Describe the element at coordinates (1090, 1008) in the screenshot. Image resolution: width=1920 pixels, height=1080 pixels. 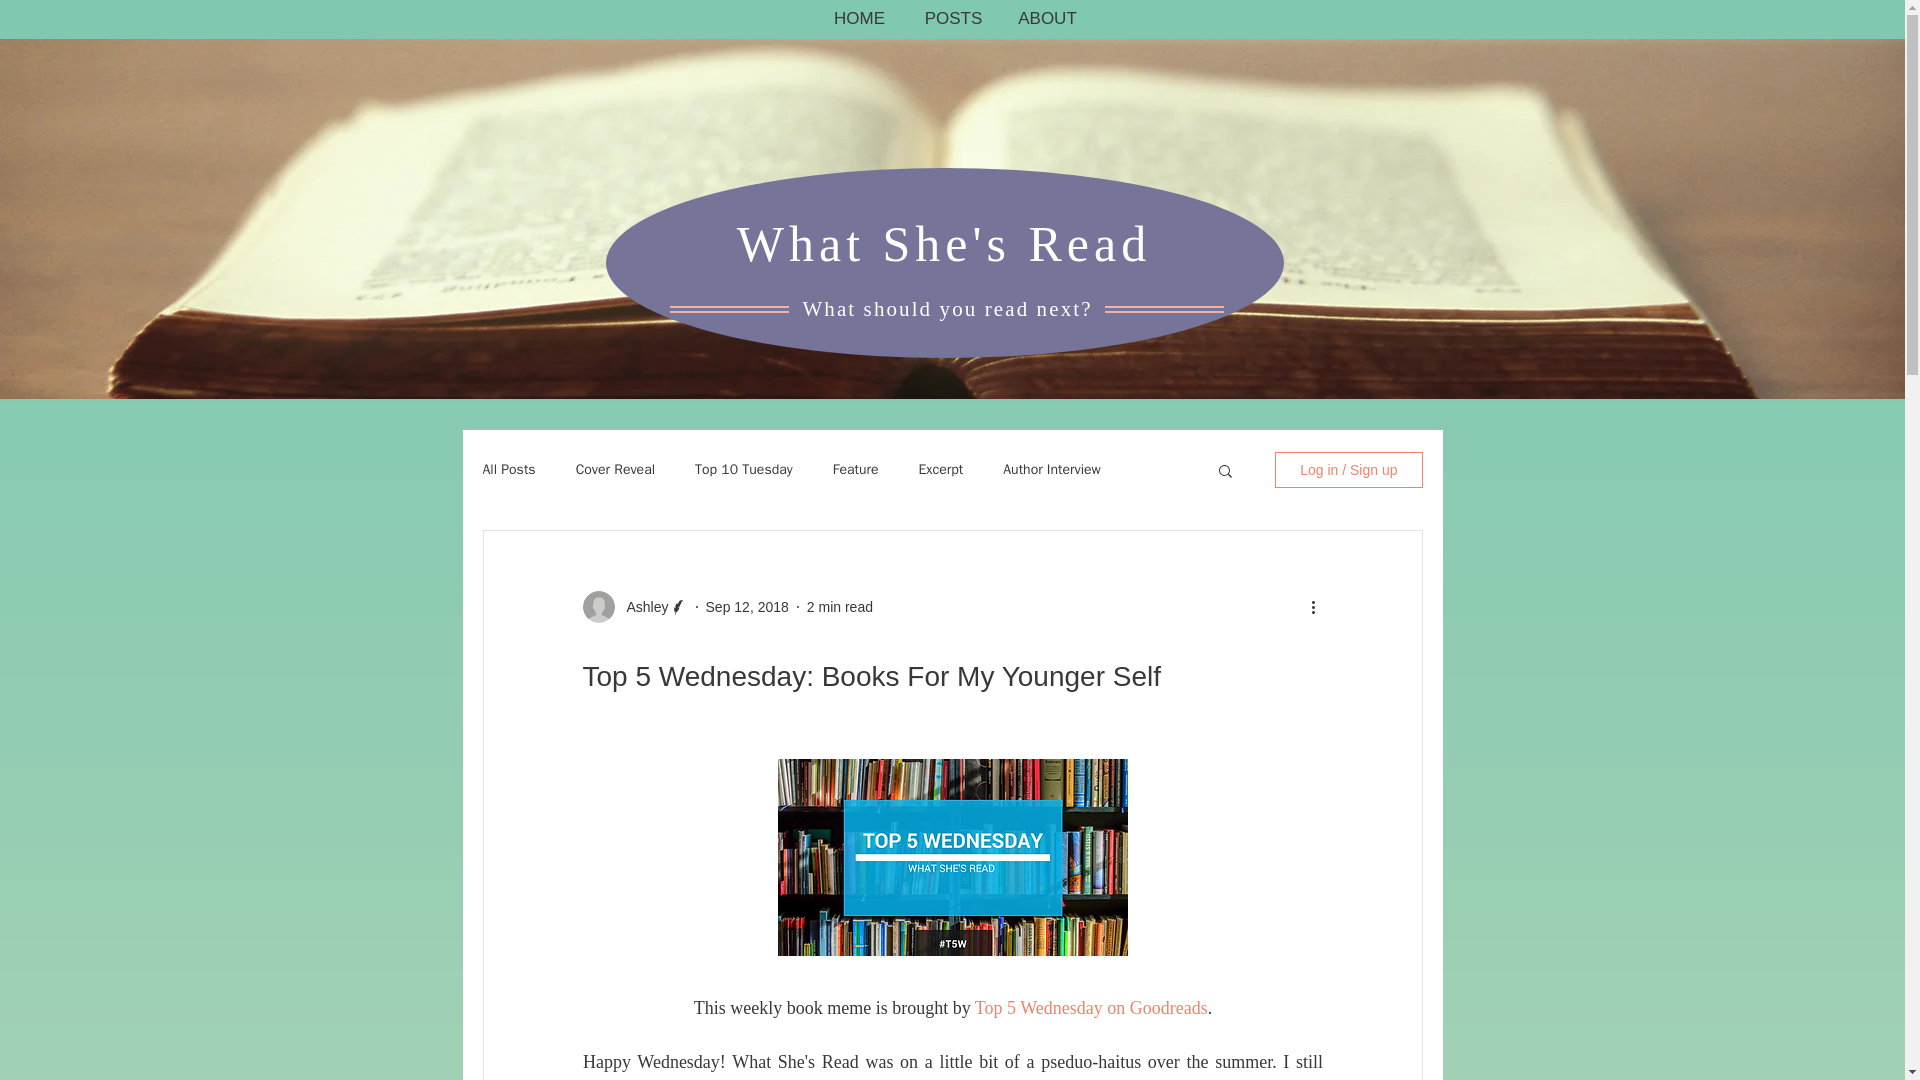
I see `Top 5 Wednesday on Goodreads` at that location.